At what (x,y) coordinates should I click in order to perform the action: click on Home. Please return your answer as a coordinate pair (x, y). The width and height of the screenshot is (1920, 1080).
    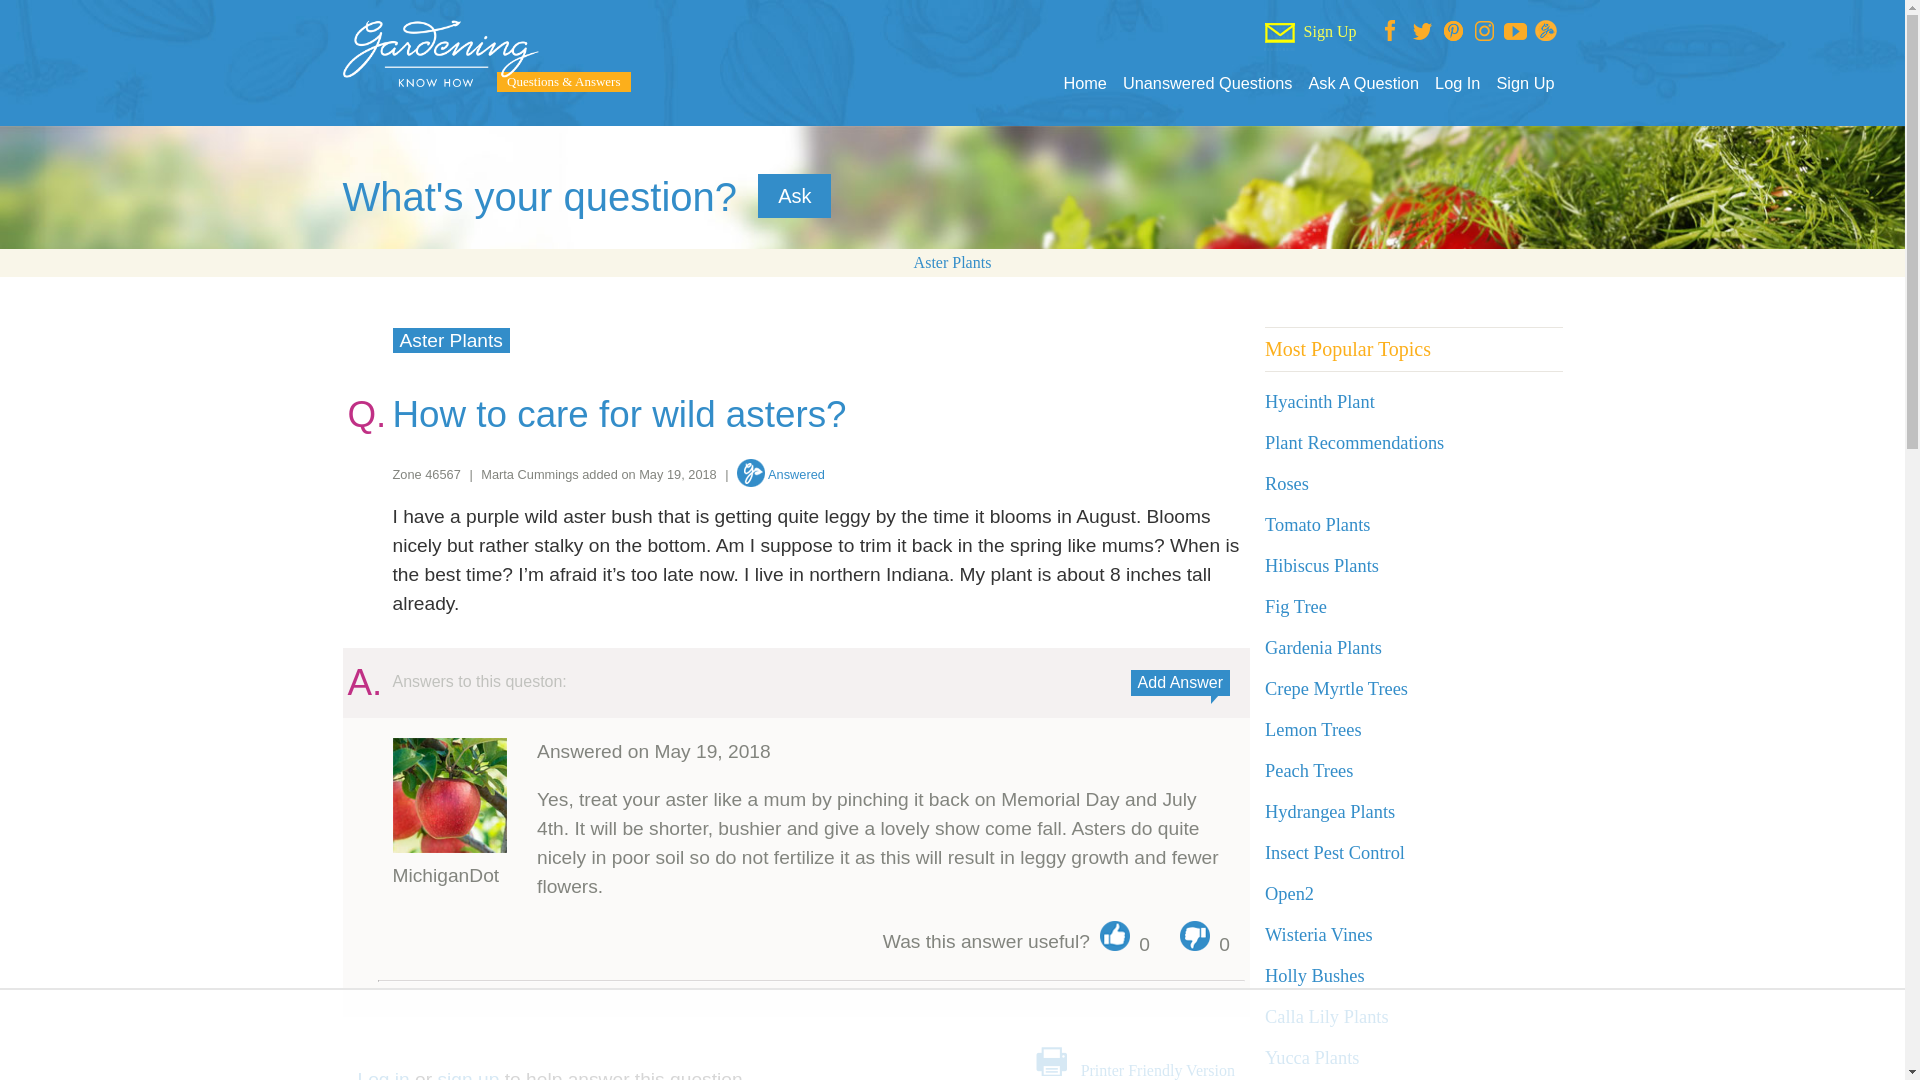
    Looking at the image, I should click on (1084, 83).